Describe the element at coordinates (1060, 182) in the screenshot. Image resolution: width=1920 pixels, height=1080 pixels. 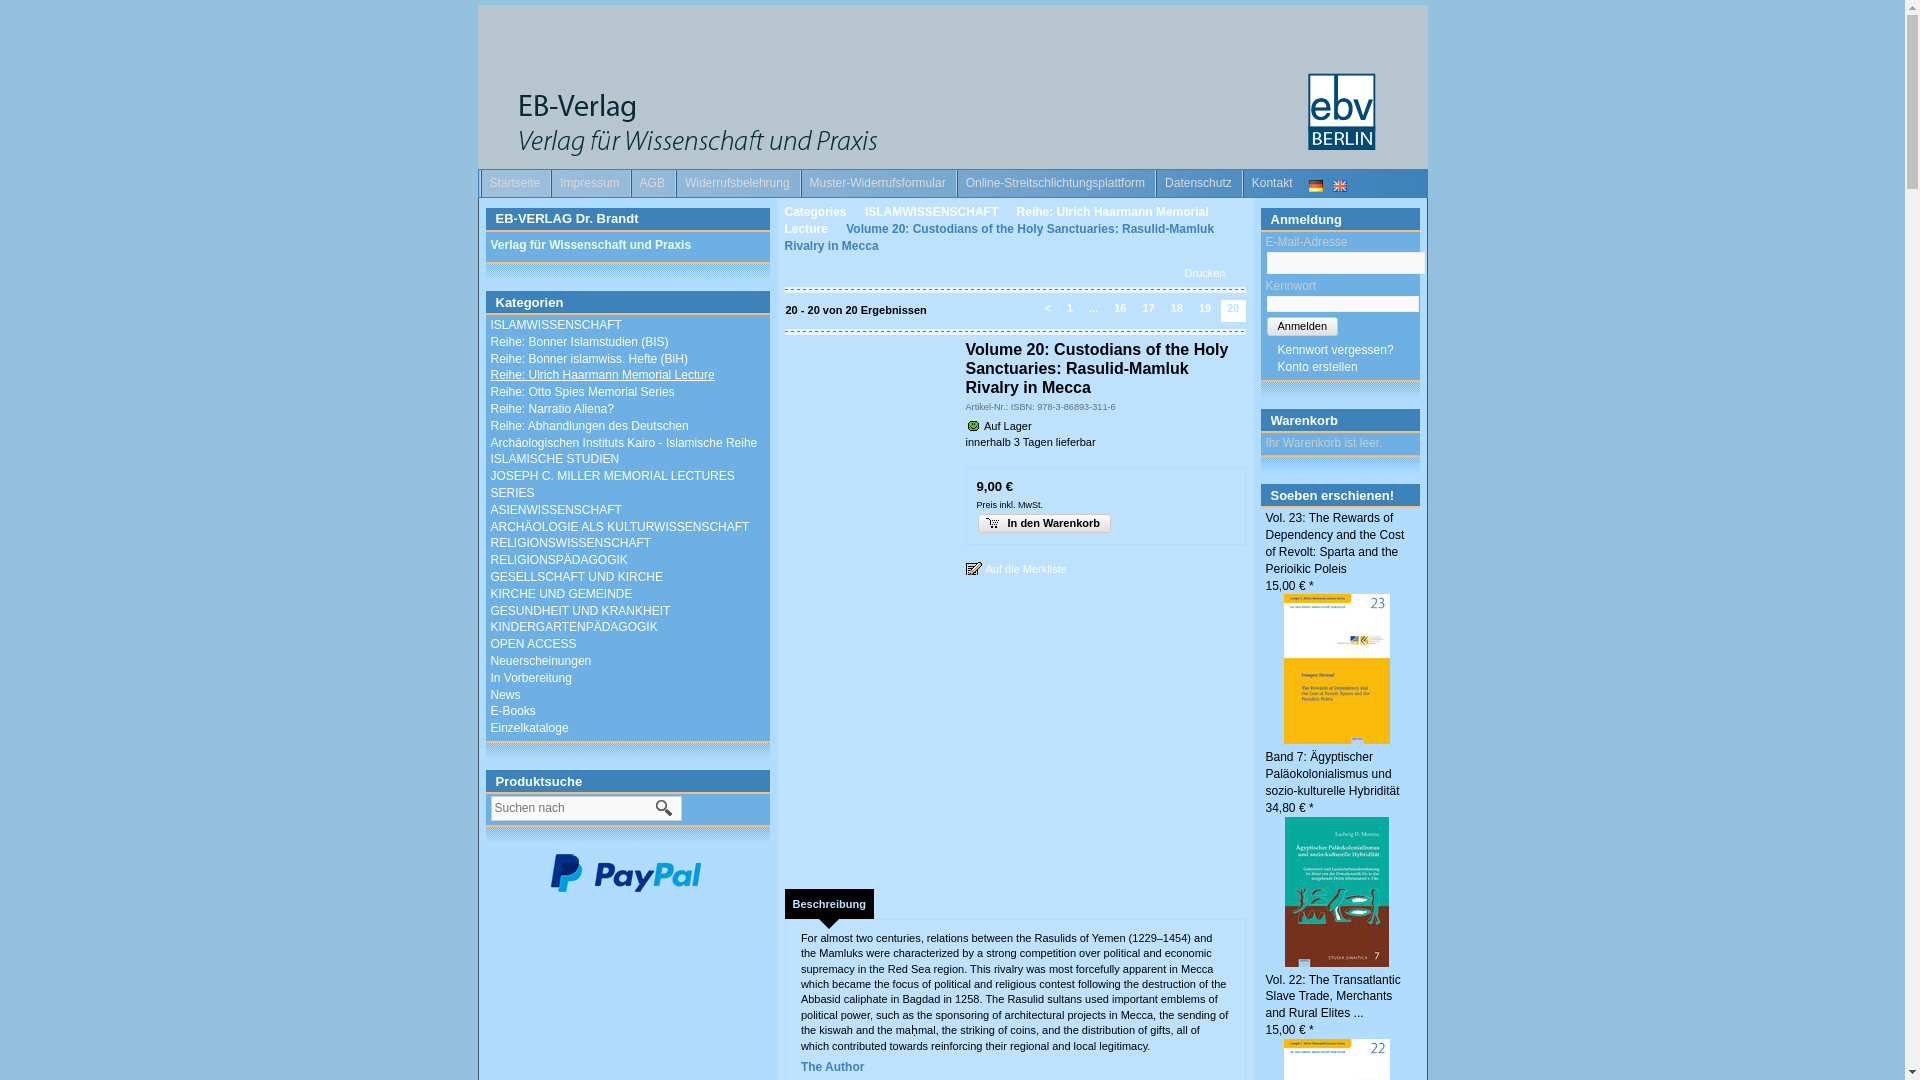
I see `Online-Streitschlichtungsplattform` at that location.